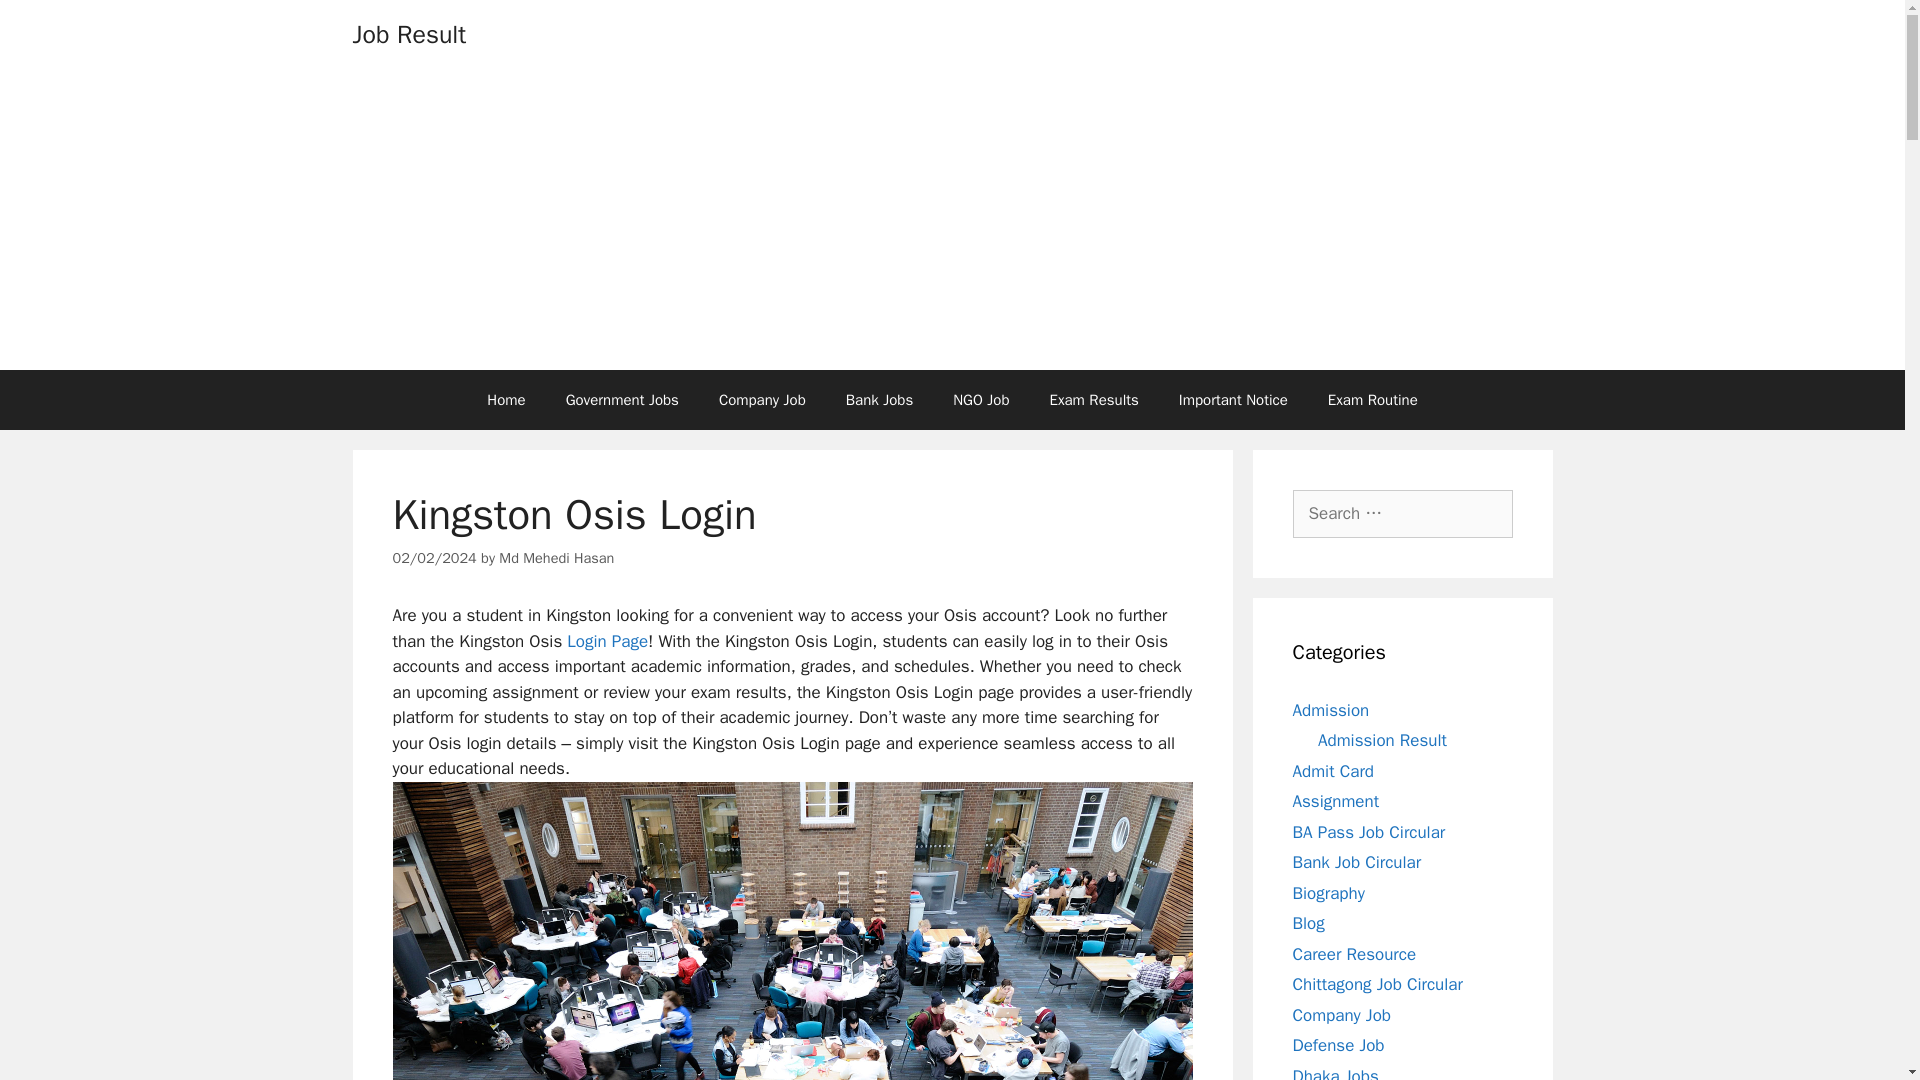 Image resolution: width=1920 pixels, height=1080 pixels. What do you see at coordinates (556, 558) in the screenshot?
I see `Md Mehedi Hasan` at bounding box center [556, 558].